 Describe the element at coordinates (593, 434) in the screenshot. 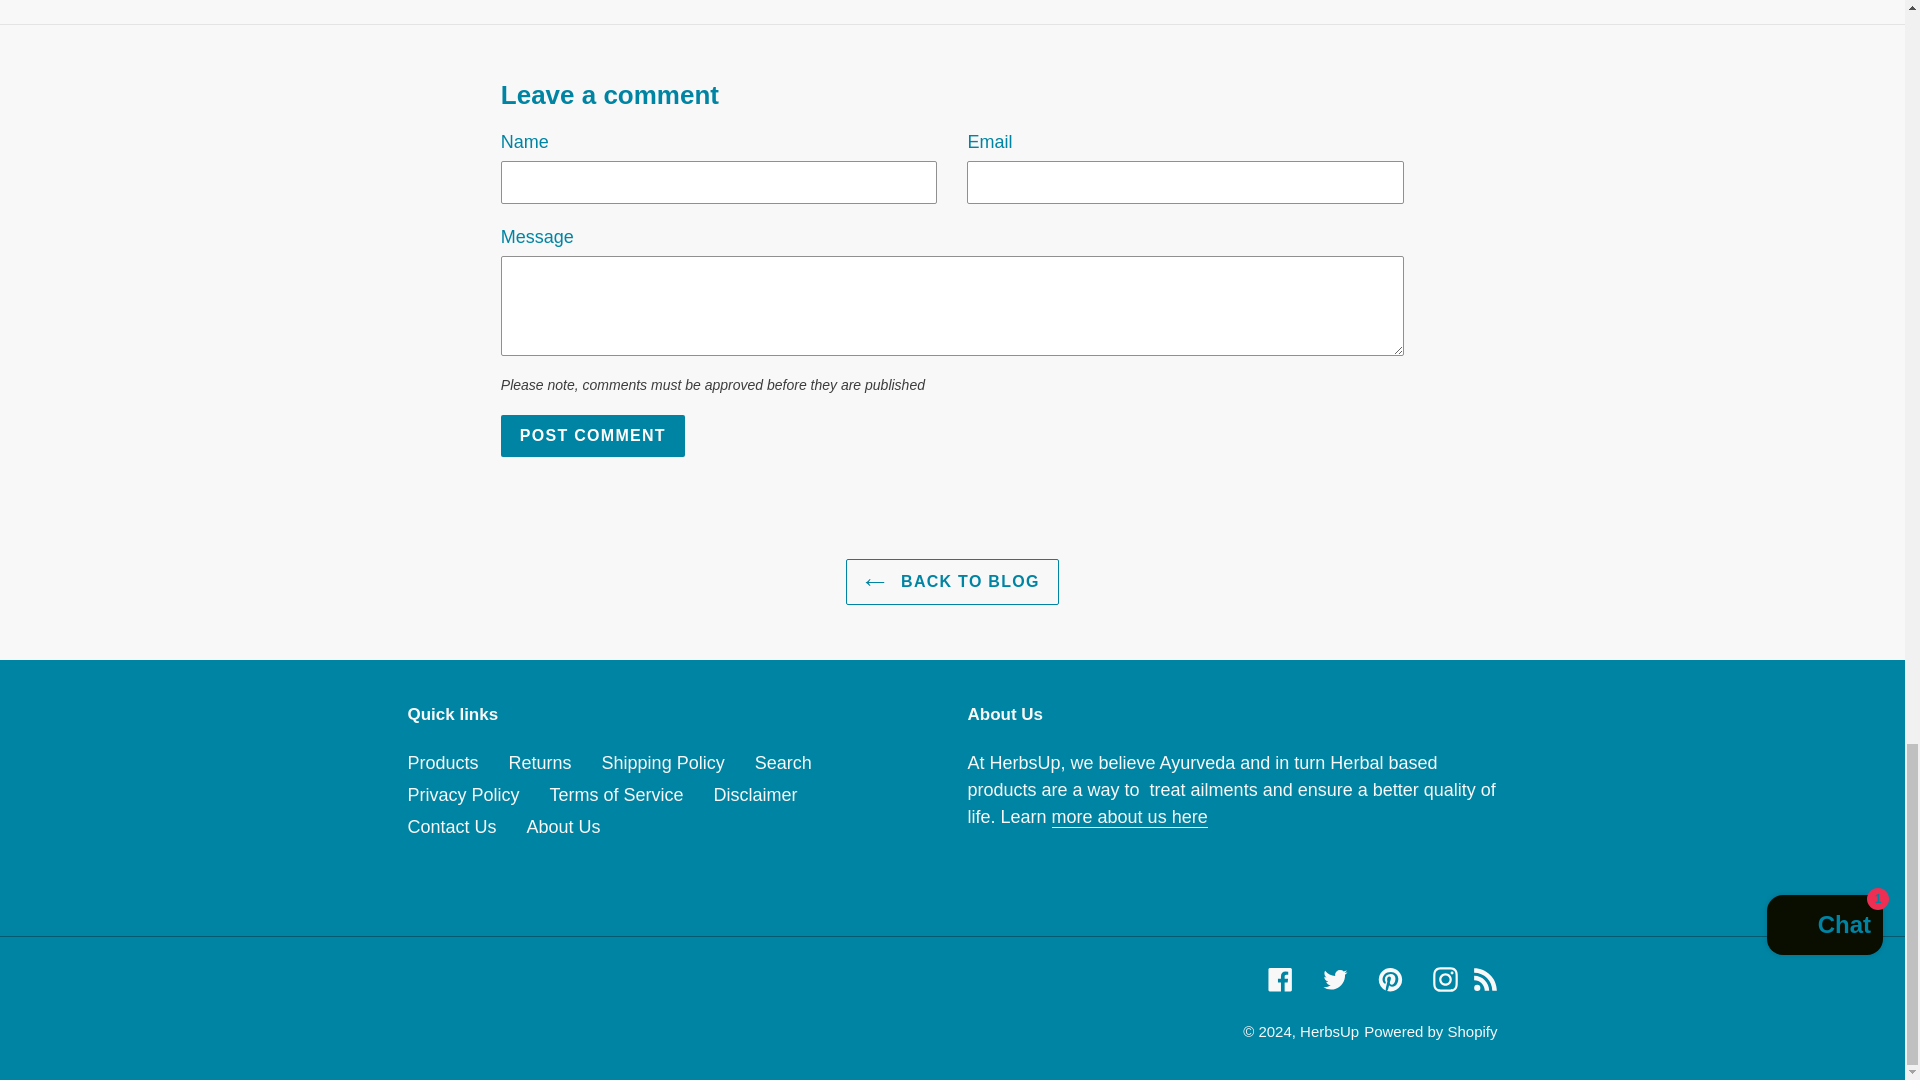

I see `Post comment` at that location.